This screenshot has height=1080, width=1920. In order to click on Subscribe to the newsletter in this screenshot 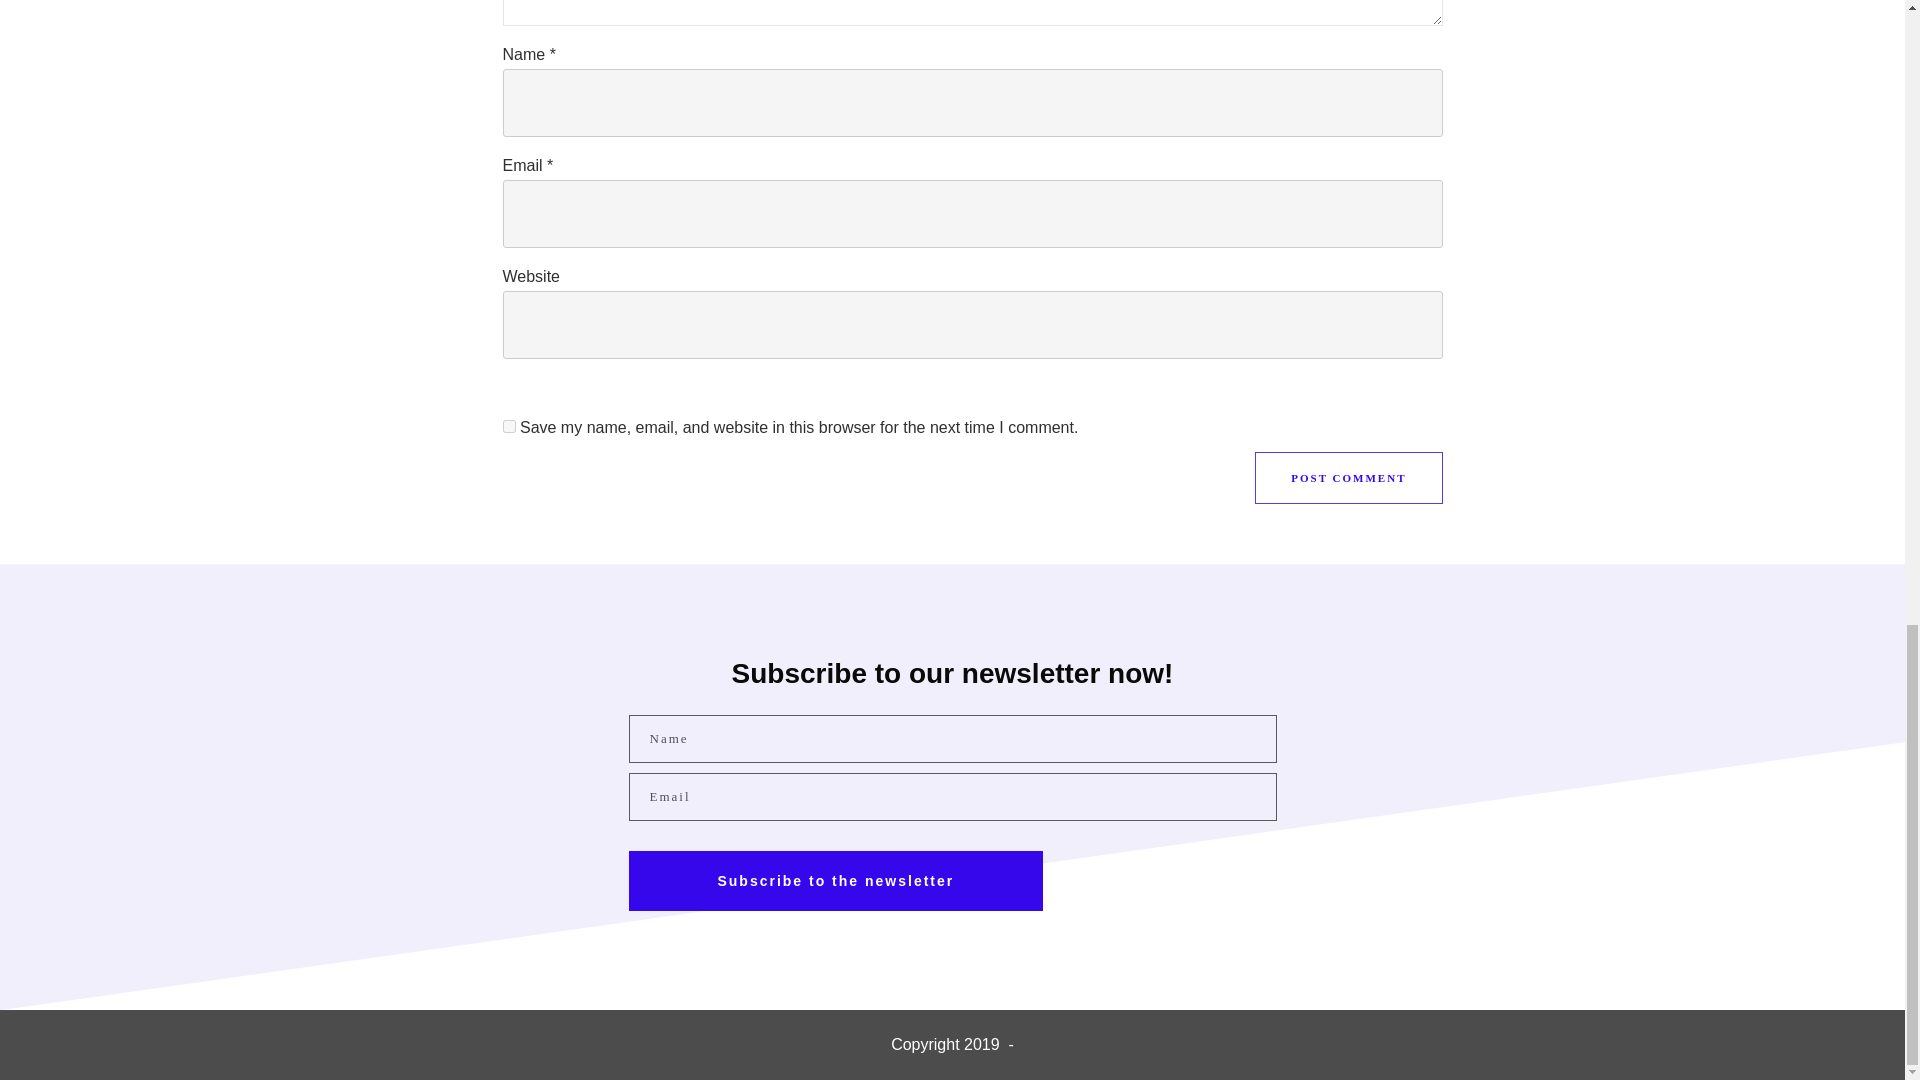, I will do `click(834, 881)`.